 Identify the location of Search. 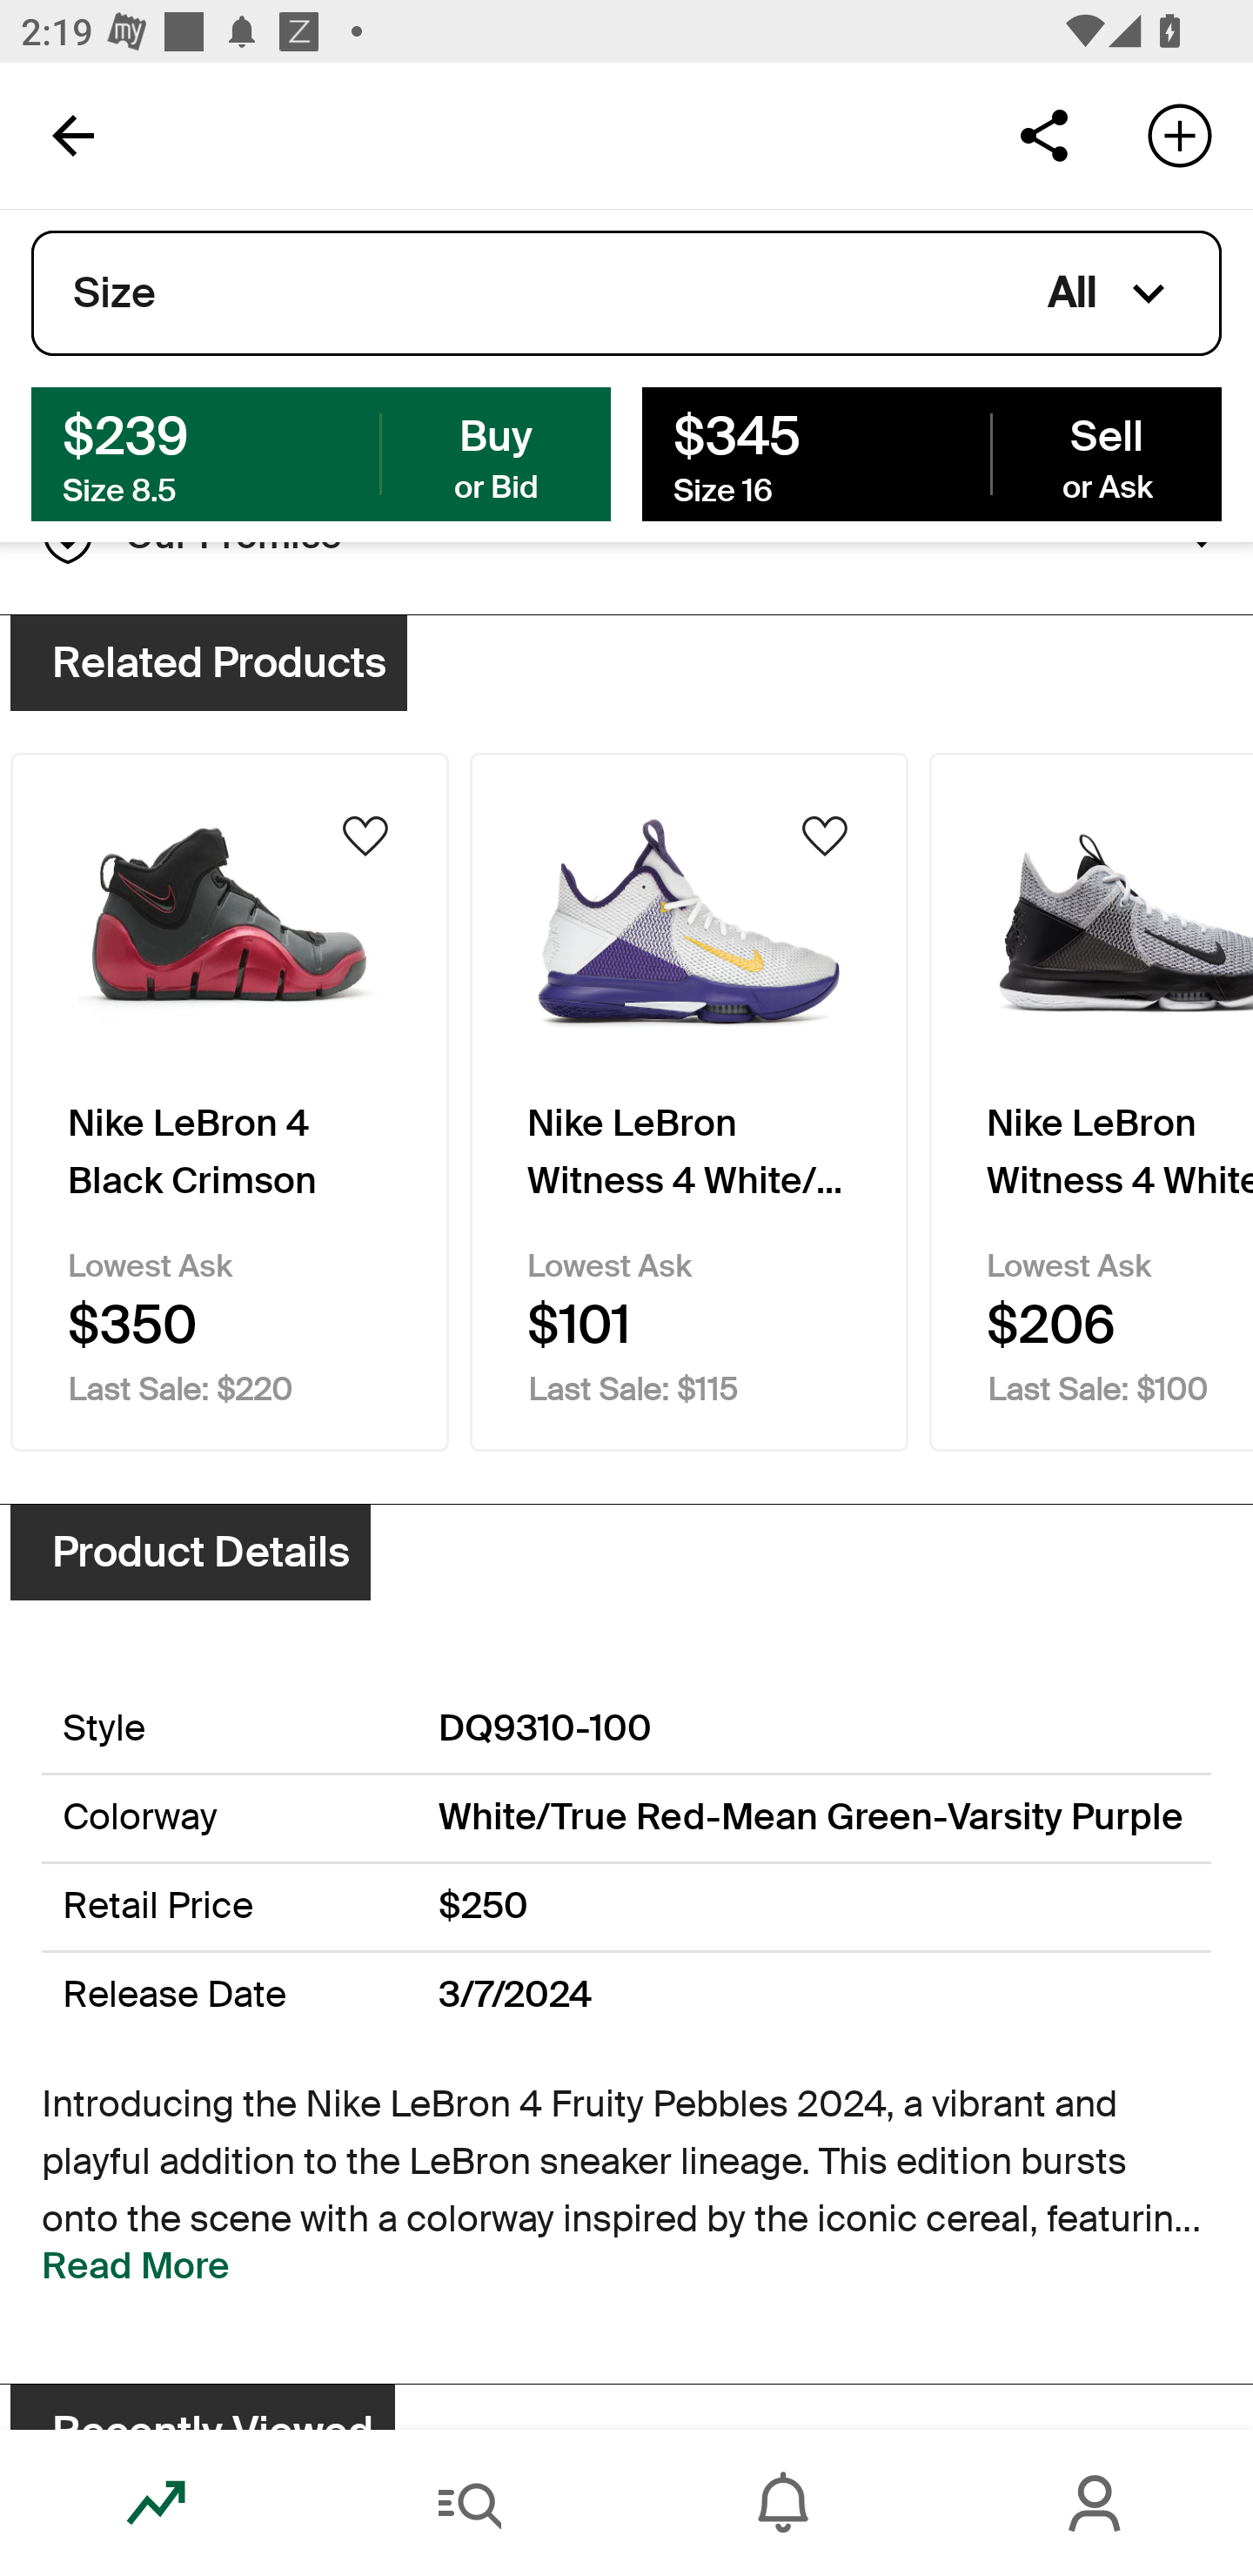
(470, 2503).